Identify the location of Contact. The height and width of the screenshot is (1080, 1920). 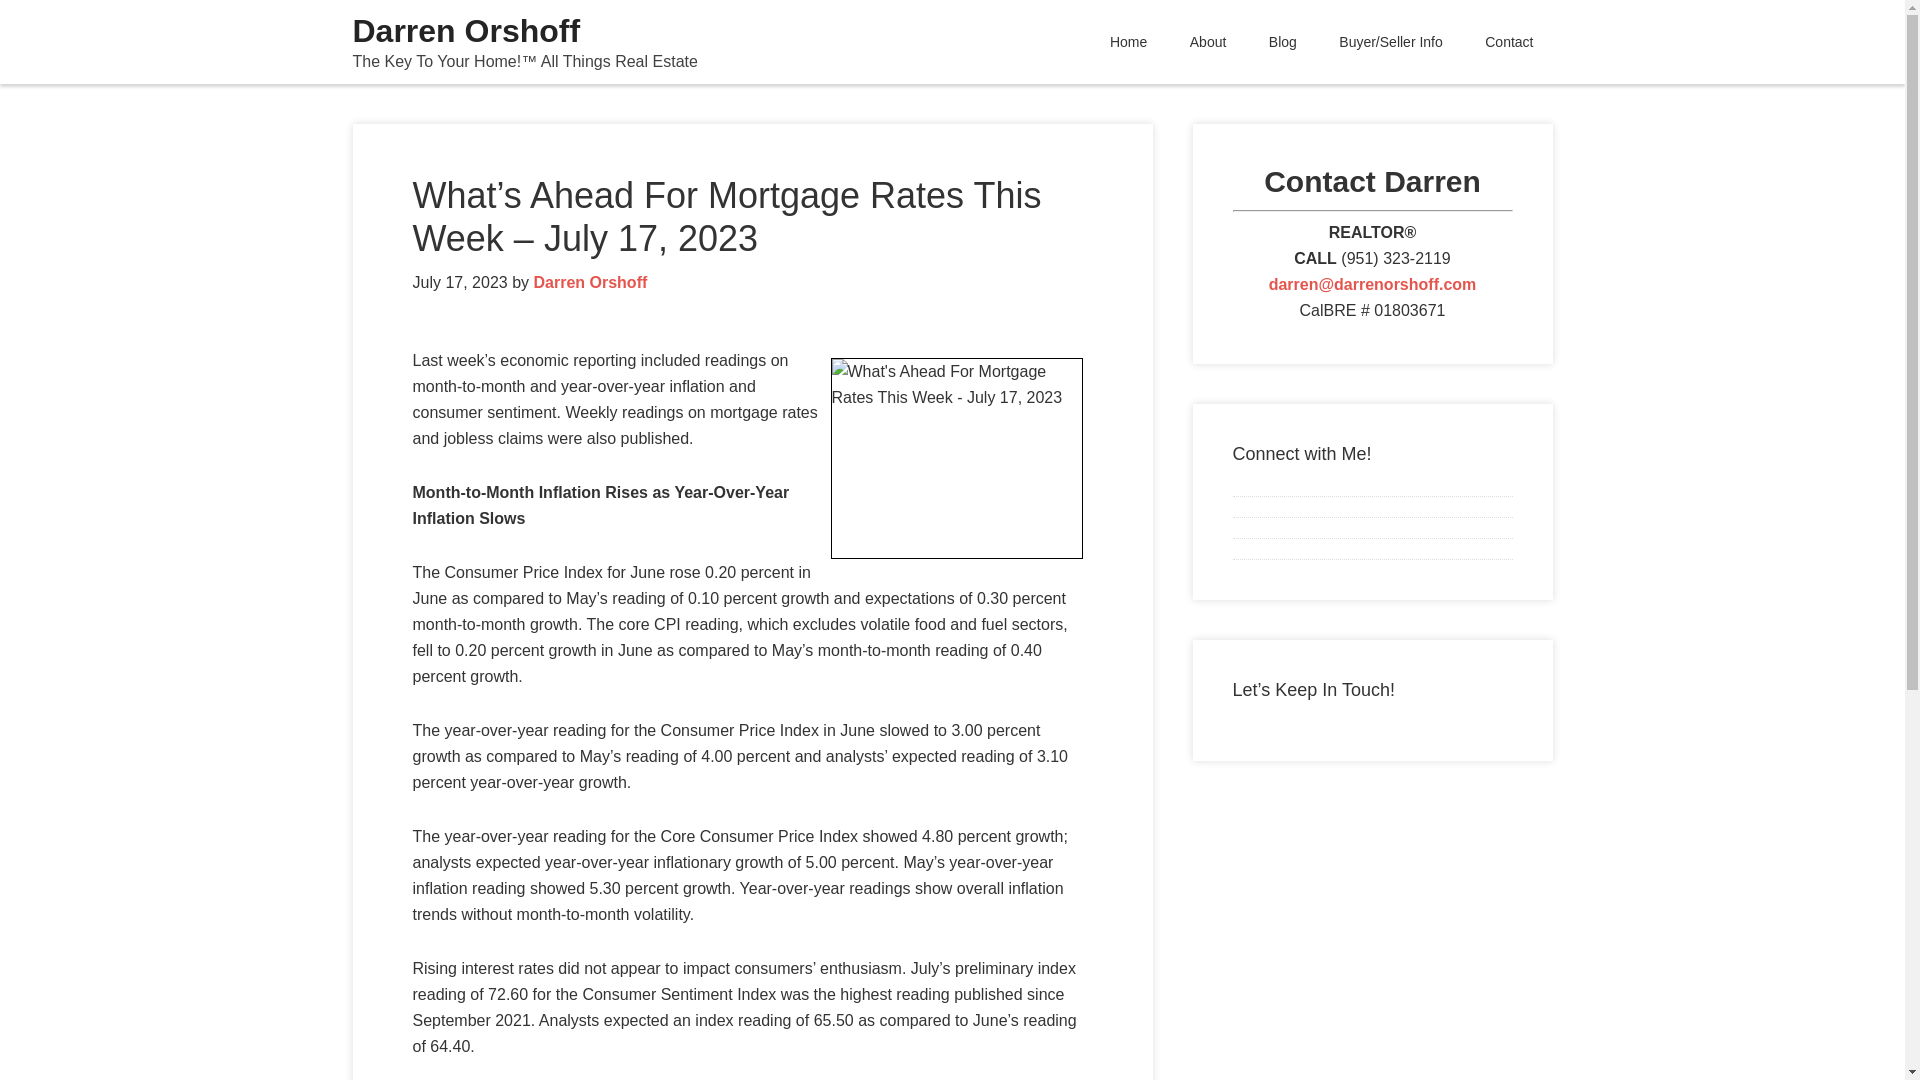
(1508, 42).